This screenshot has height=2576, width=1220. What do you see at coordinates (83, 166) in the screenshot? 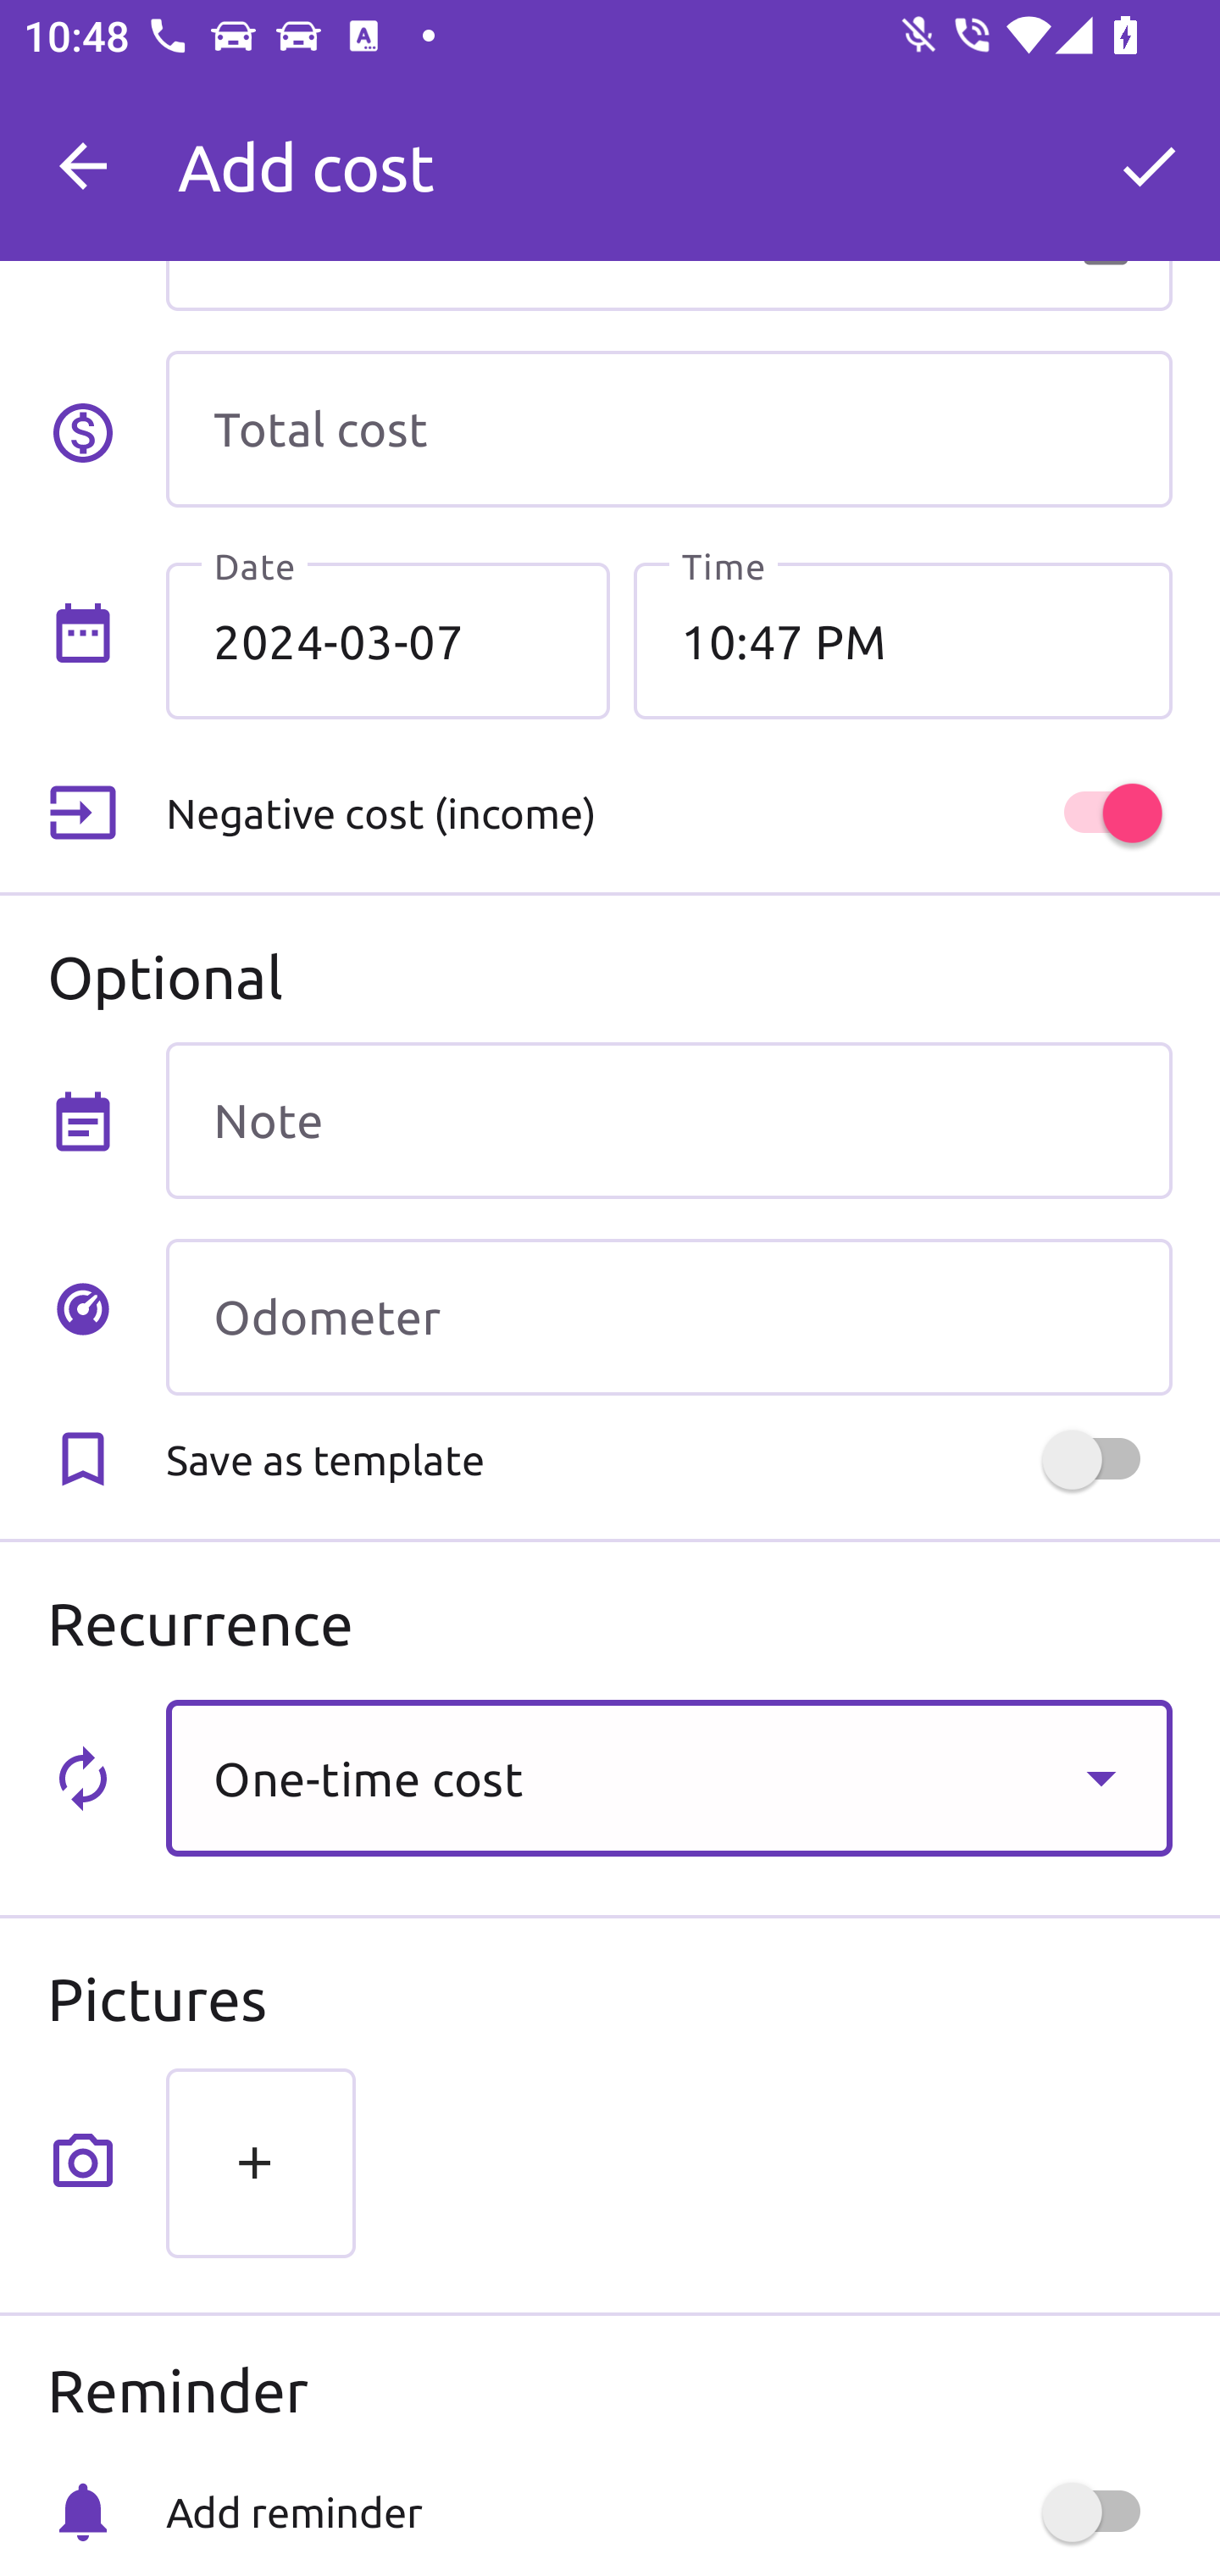
I see `Navigate up` at bounding box center [83, 166].